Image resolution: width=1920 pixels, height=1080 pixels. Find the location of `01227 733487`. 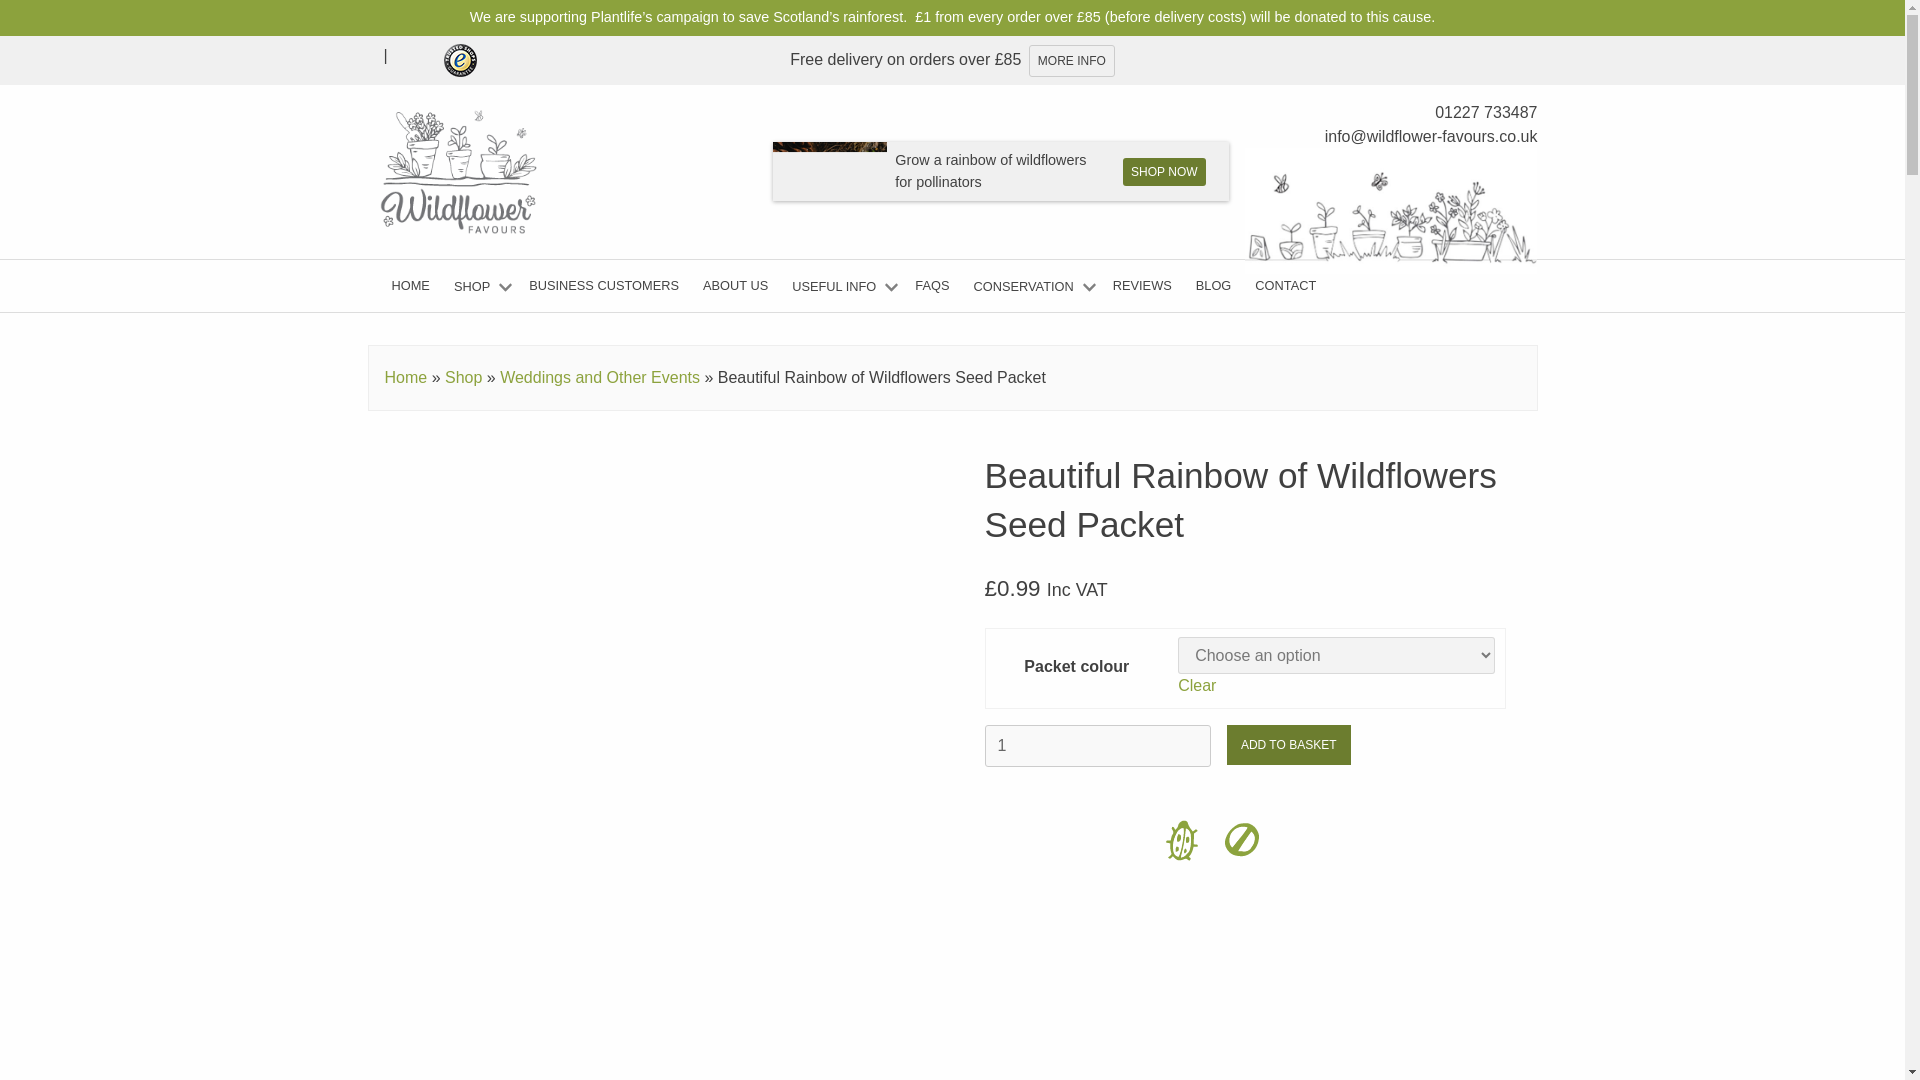

01227 733487 is located at coordinates (1486, 113).